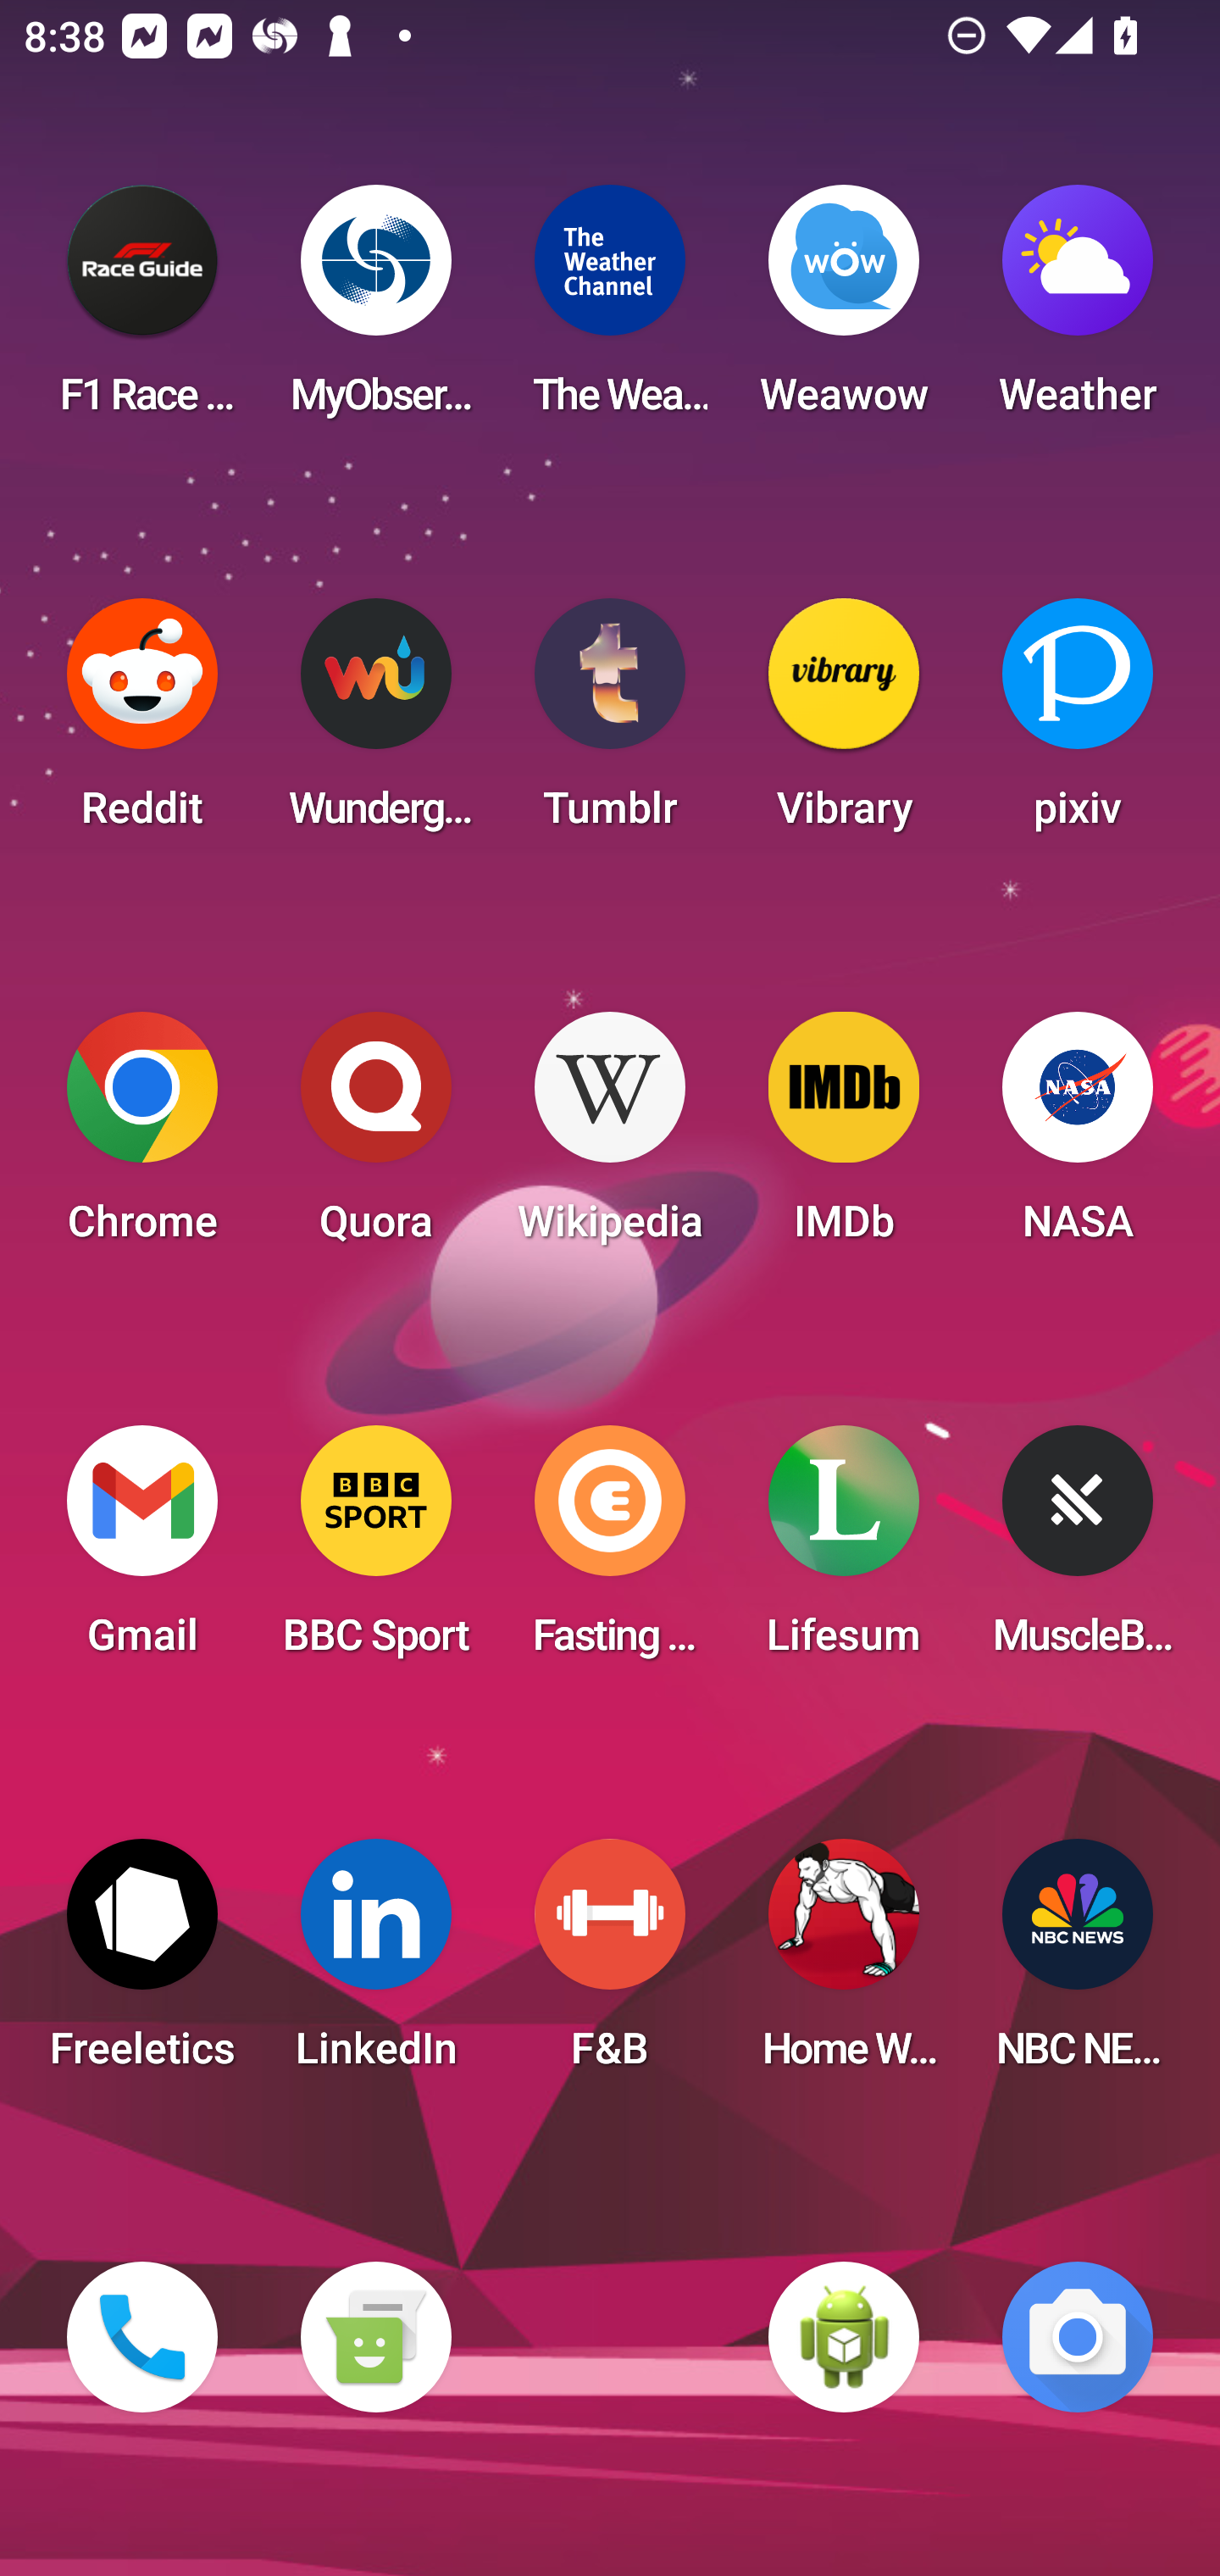  Describe the element at coordinates (844, 1551) in the screenshot. I see `Lifesum` at that location.